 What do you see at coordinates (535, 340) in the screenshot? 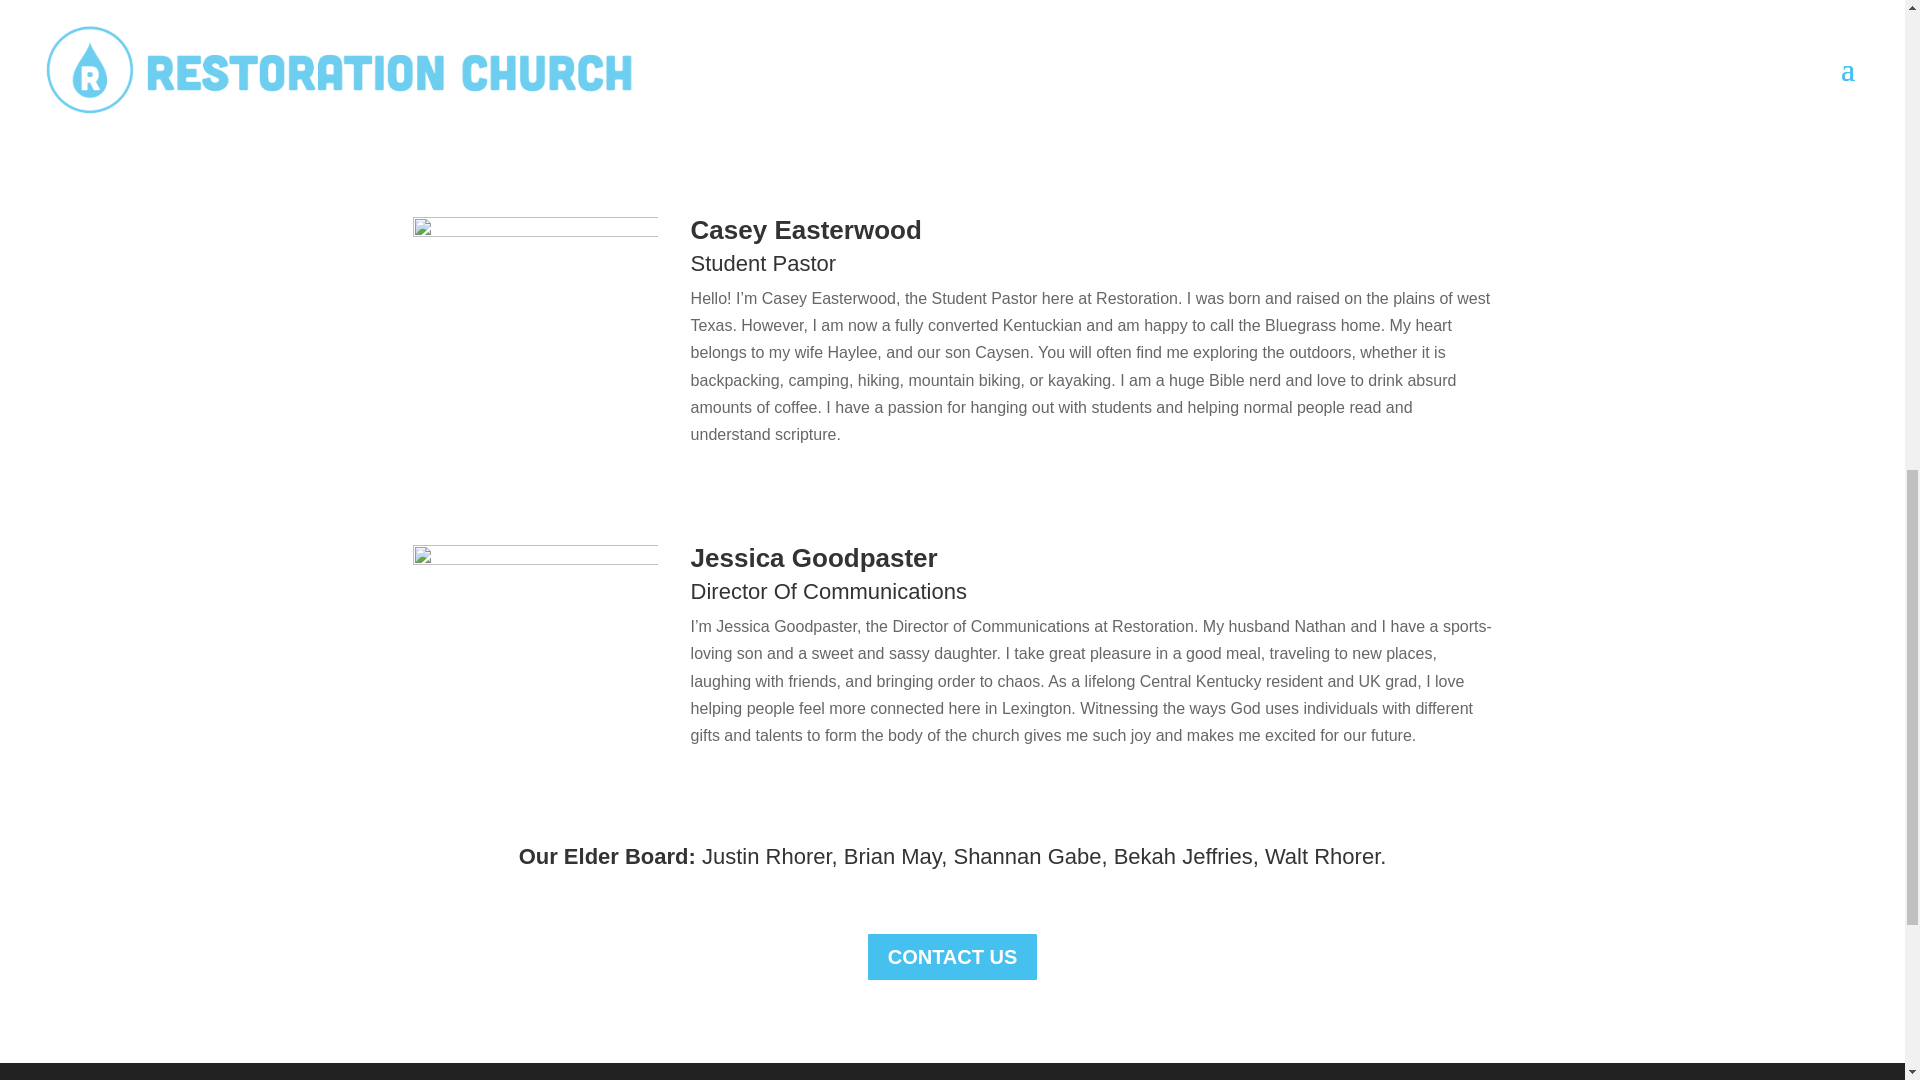
I see `casey` at bounding box center [535, 340].